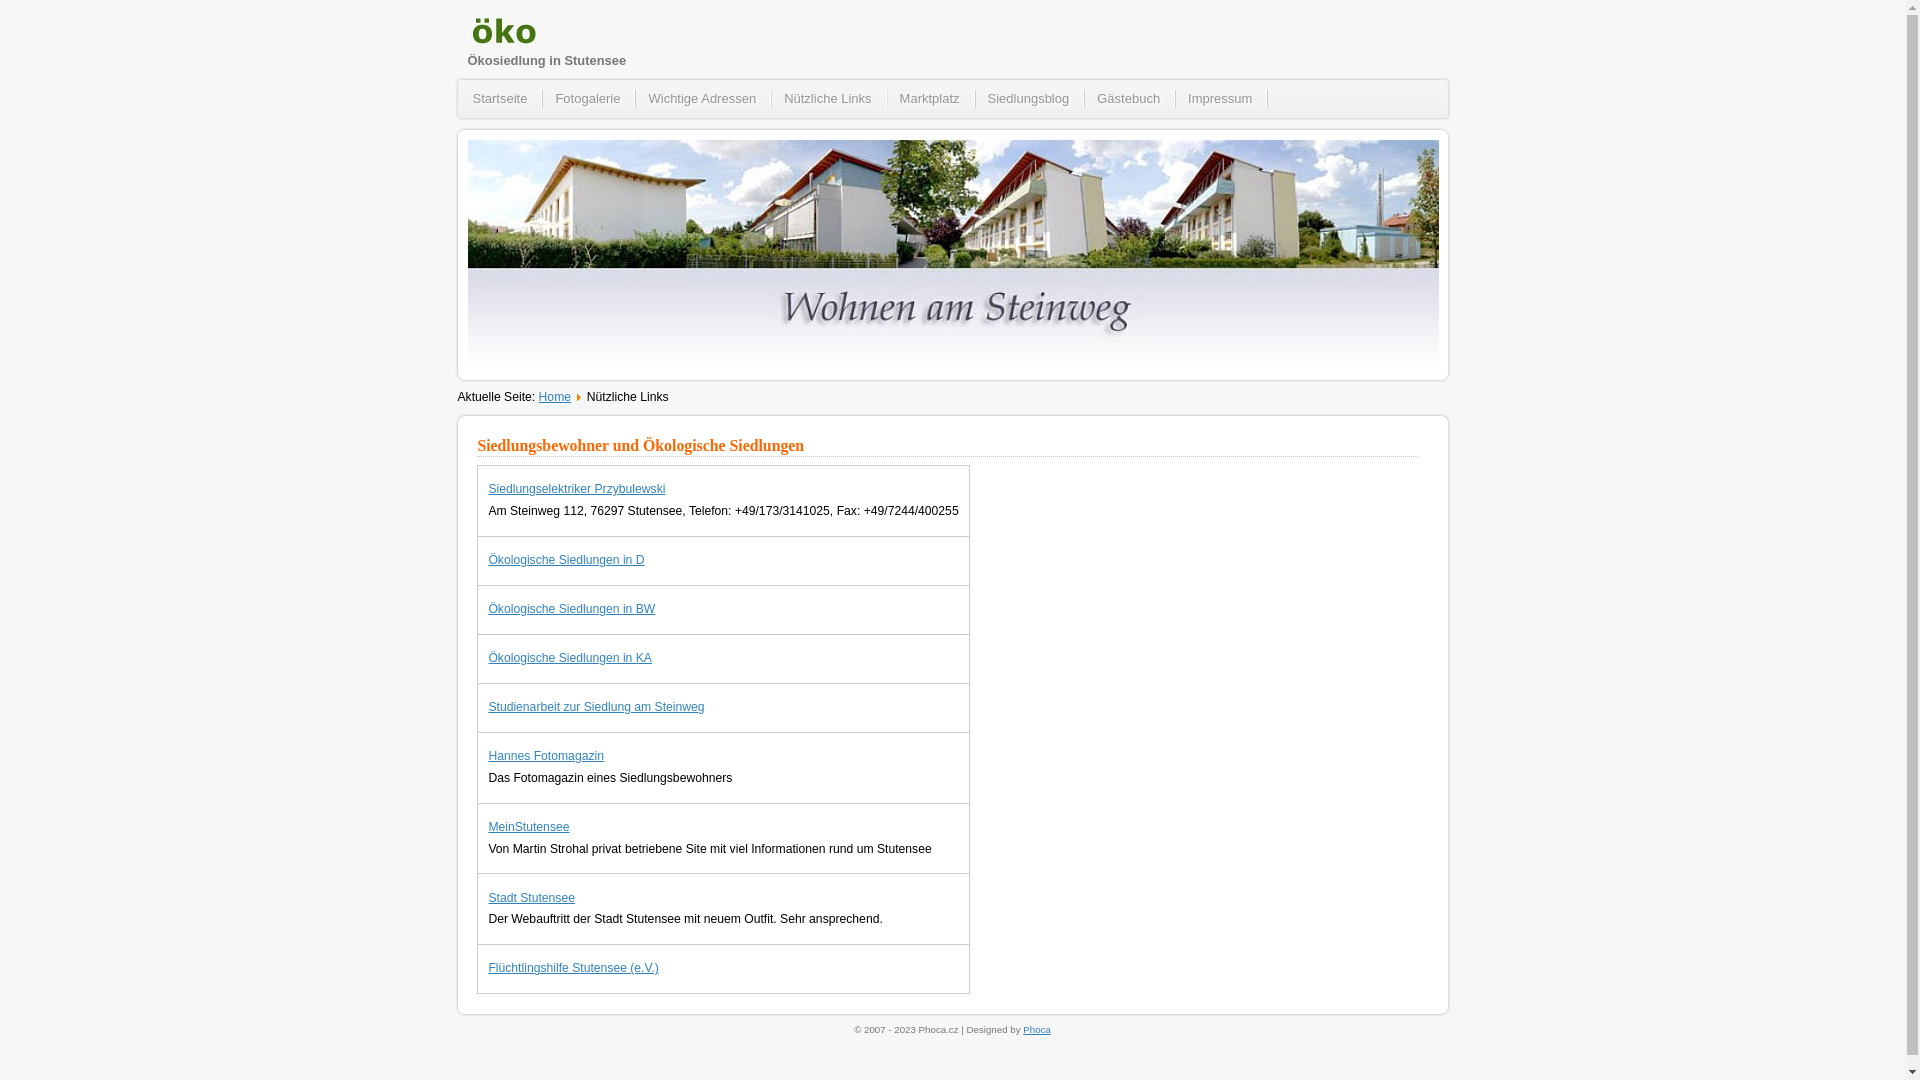 The image size is (1920, 1080). I want to click on Fotogalerie, so click(588, 99).